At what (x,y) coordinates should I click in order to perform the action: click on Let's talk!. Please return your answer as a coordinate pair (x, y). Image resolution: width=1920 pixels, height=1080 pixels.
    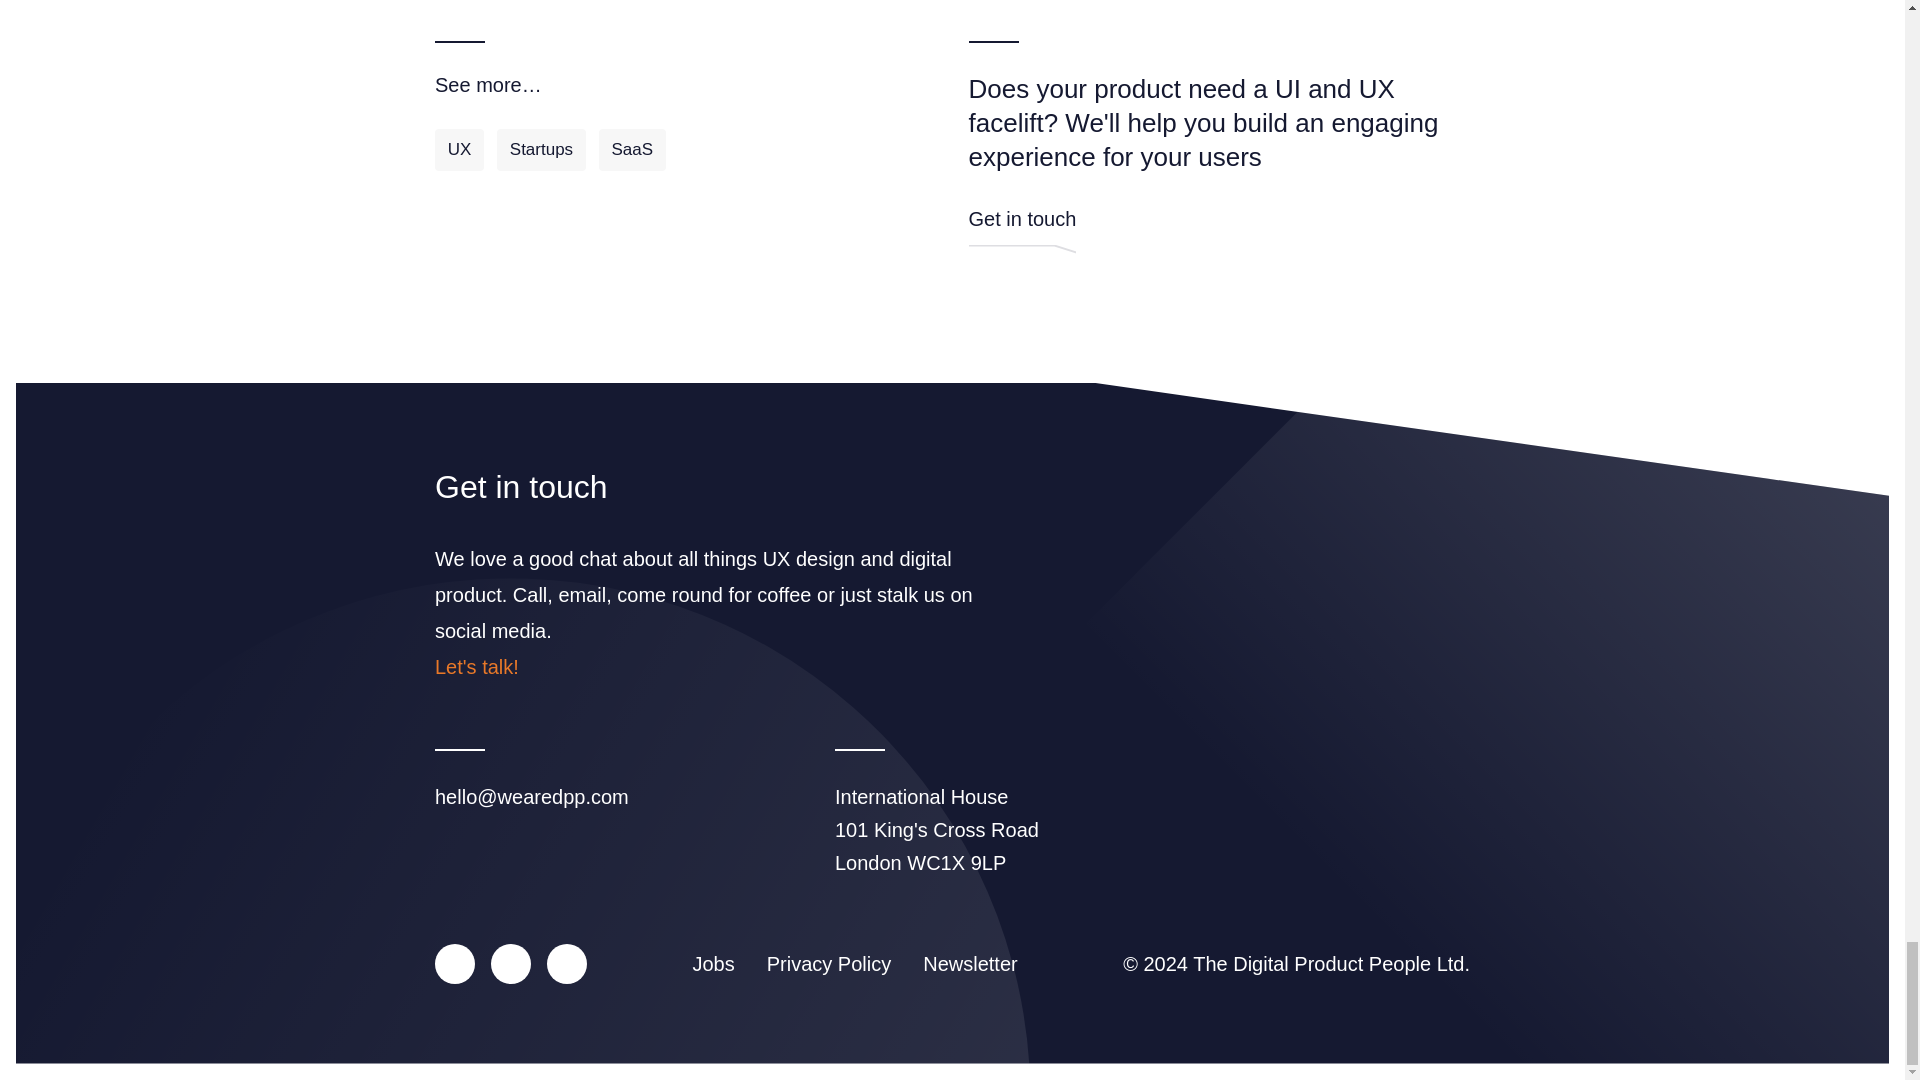
    Looking at the image, I should click on (476, 666).